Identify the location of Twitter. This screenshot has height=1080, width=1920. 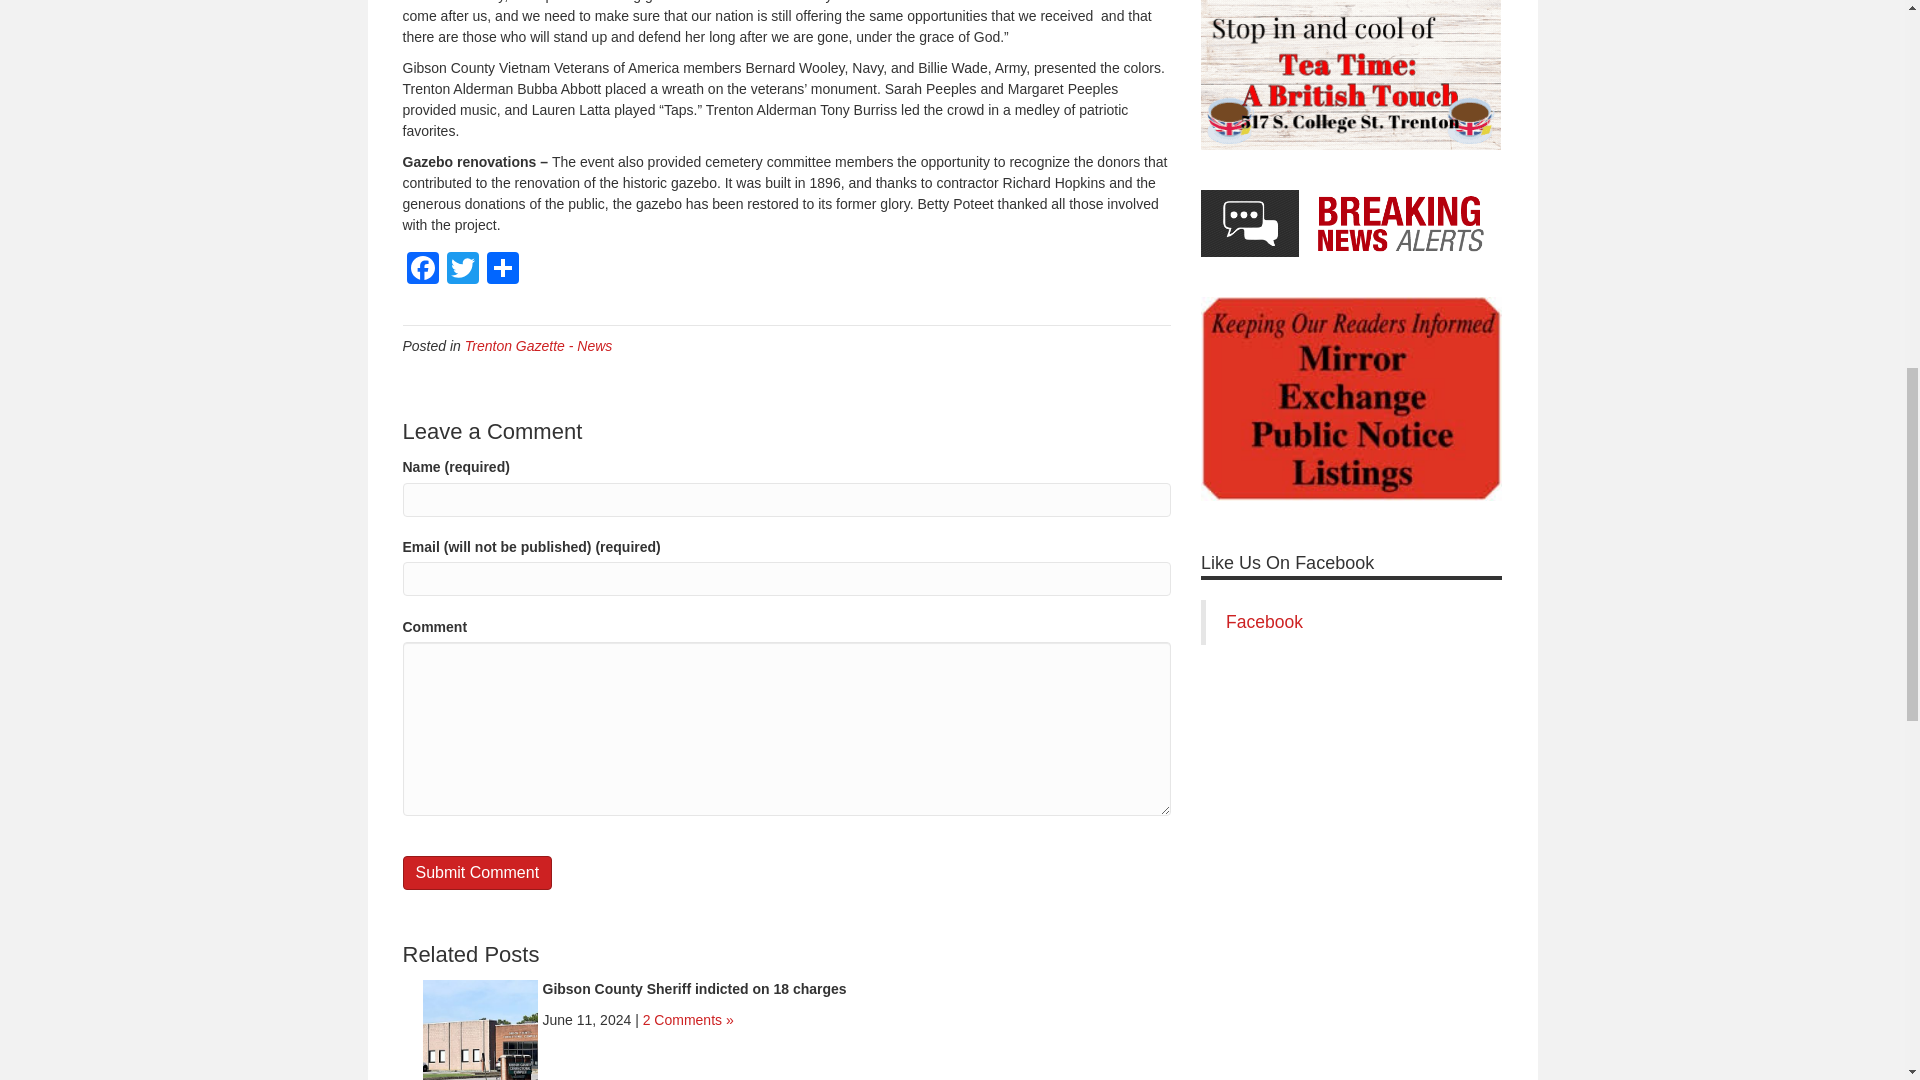
(461, 270).